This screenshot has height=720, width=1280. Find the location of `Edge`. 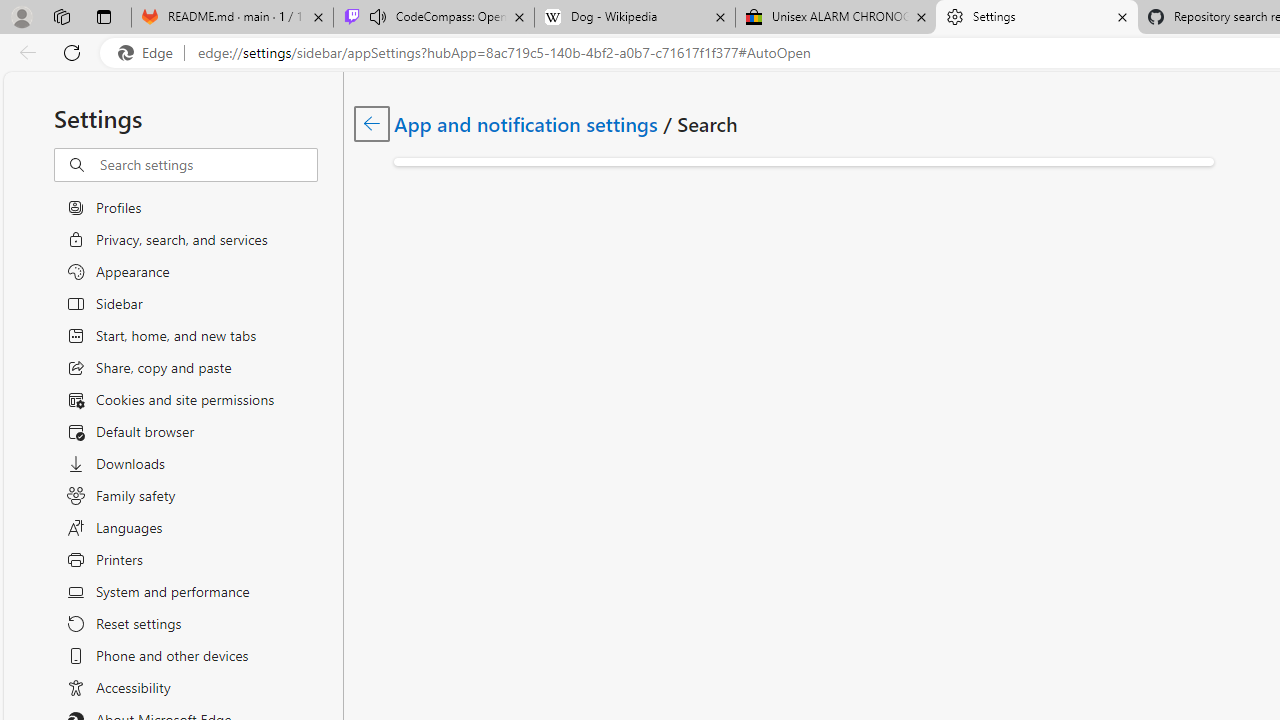

Edge is located at coordinates (150, 53).